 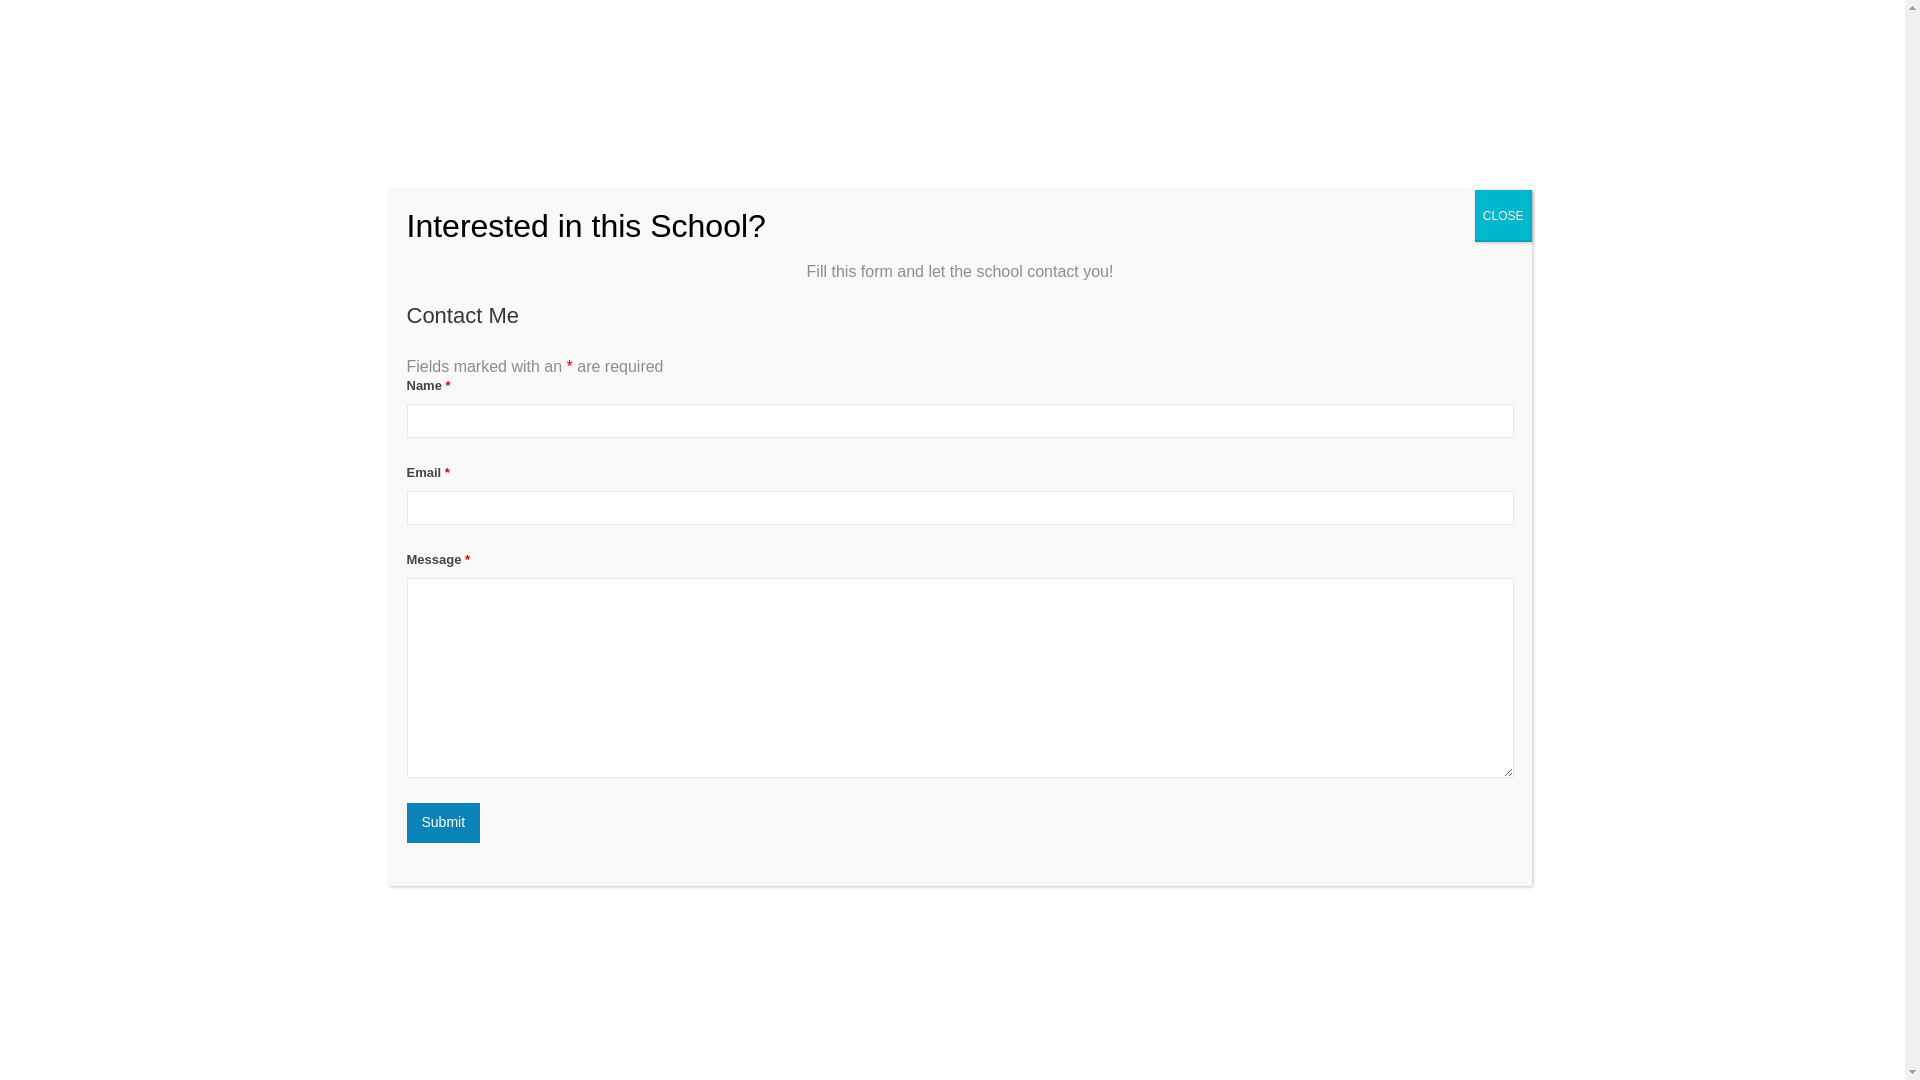 I want to click on Post New Review, so click(x=530, y=603).